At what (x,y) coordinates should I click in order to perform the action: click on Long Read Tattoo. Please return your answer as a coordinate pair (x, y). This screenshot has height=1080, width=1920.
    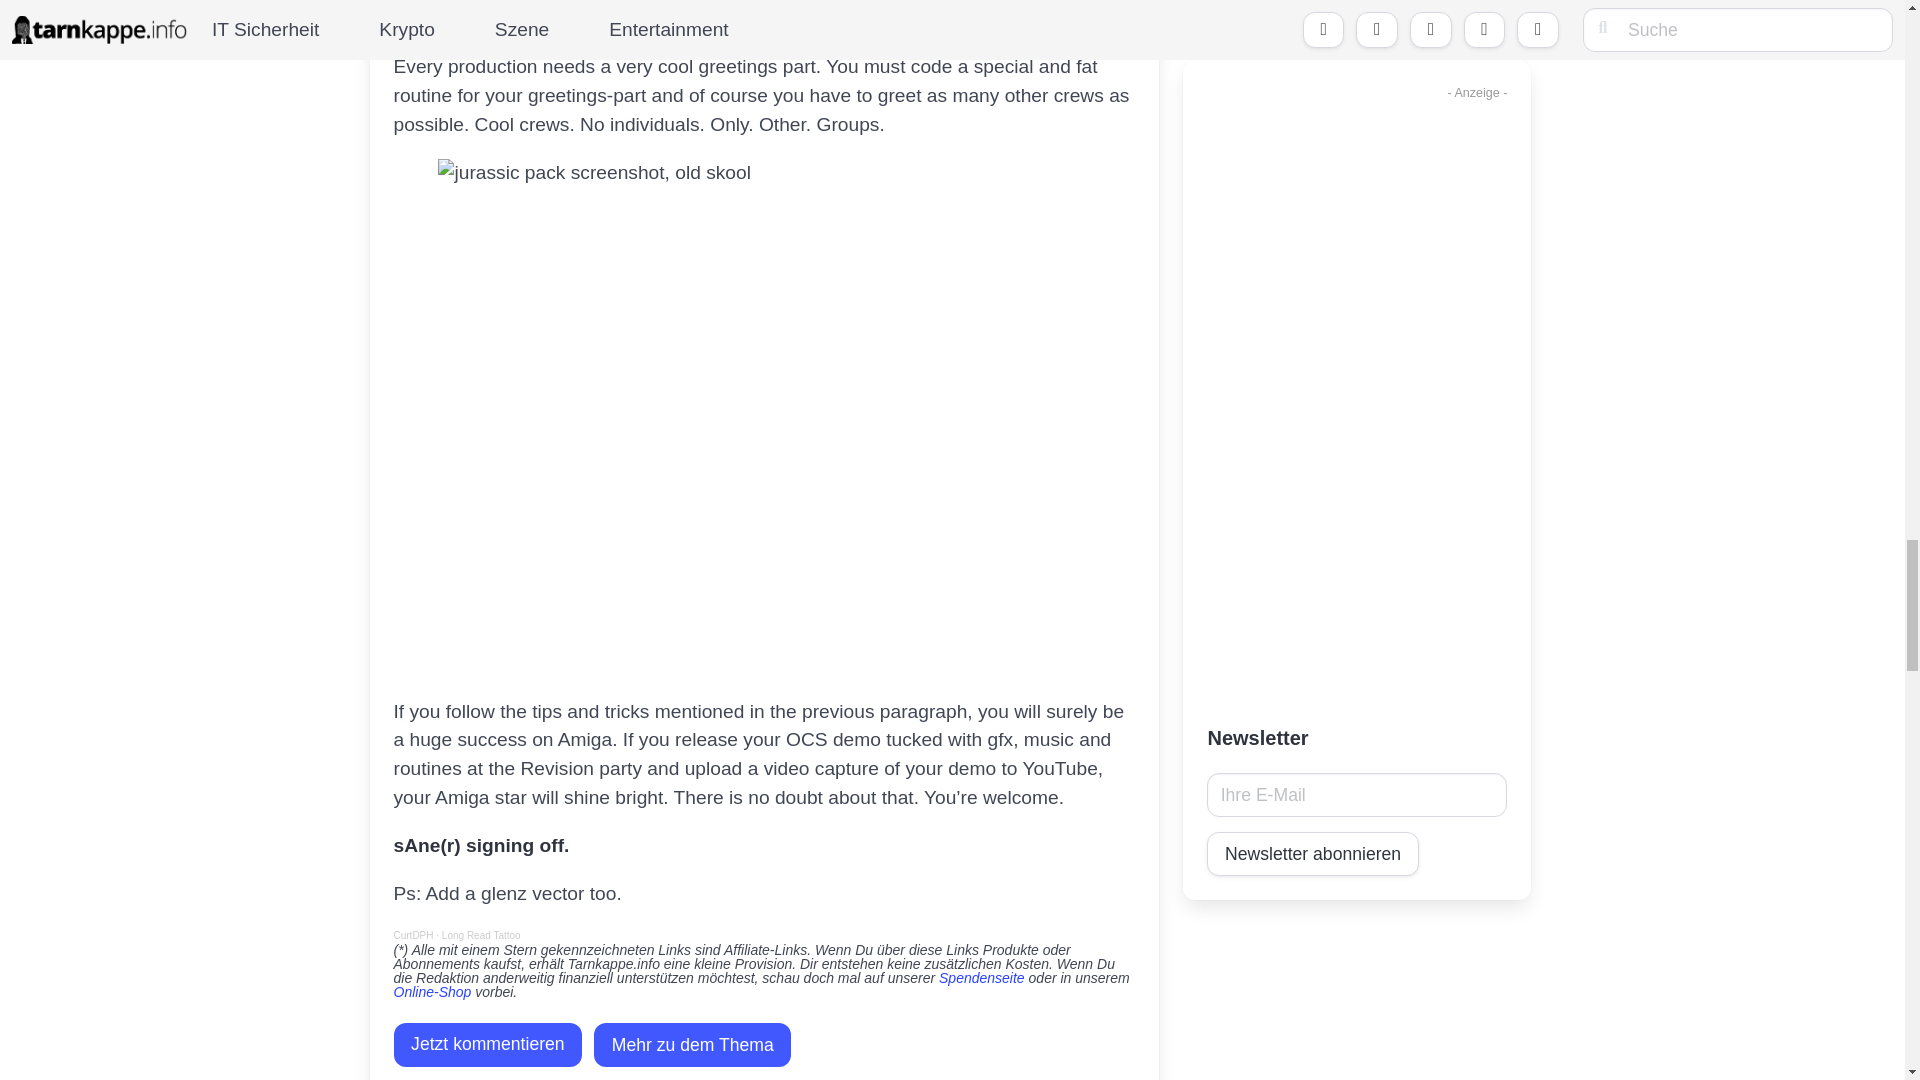
    Looking at the image, I should click on (480, 934).